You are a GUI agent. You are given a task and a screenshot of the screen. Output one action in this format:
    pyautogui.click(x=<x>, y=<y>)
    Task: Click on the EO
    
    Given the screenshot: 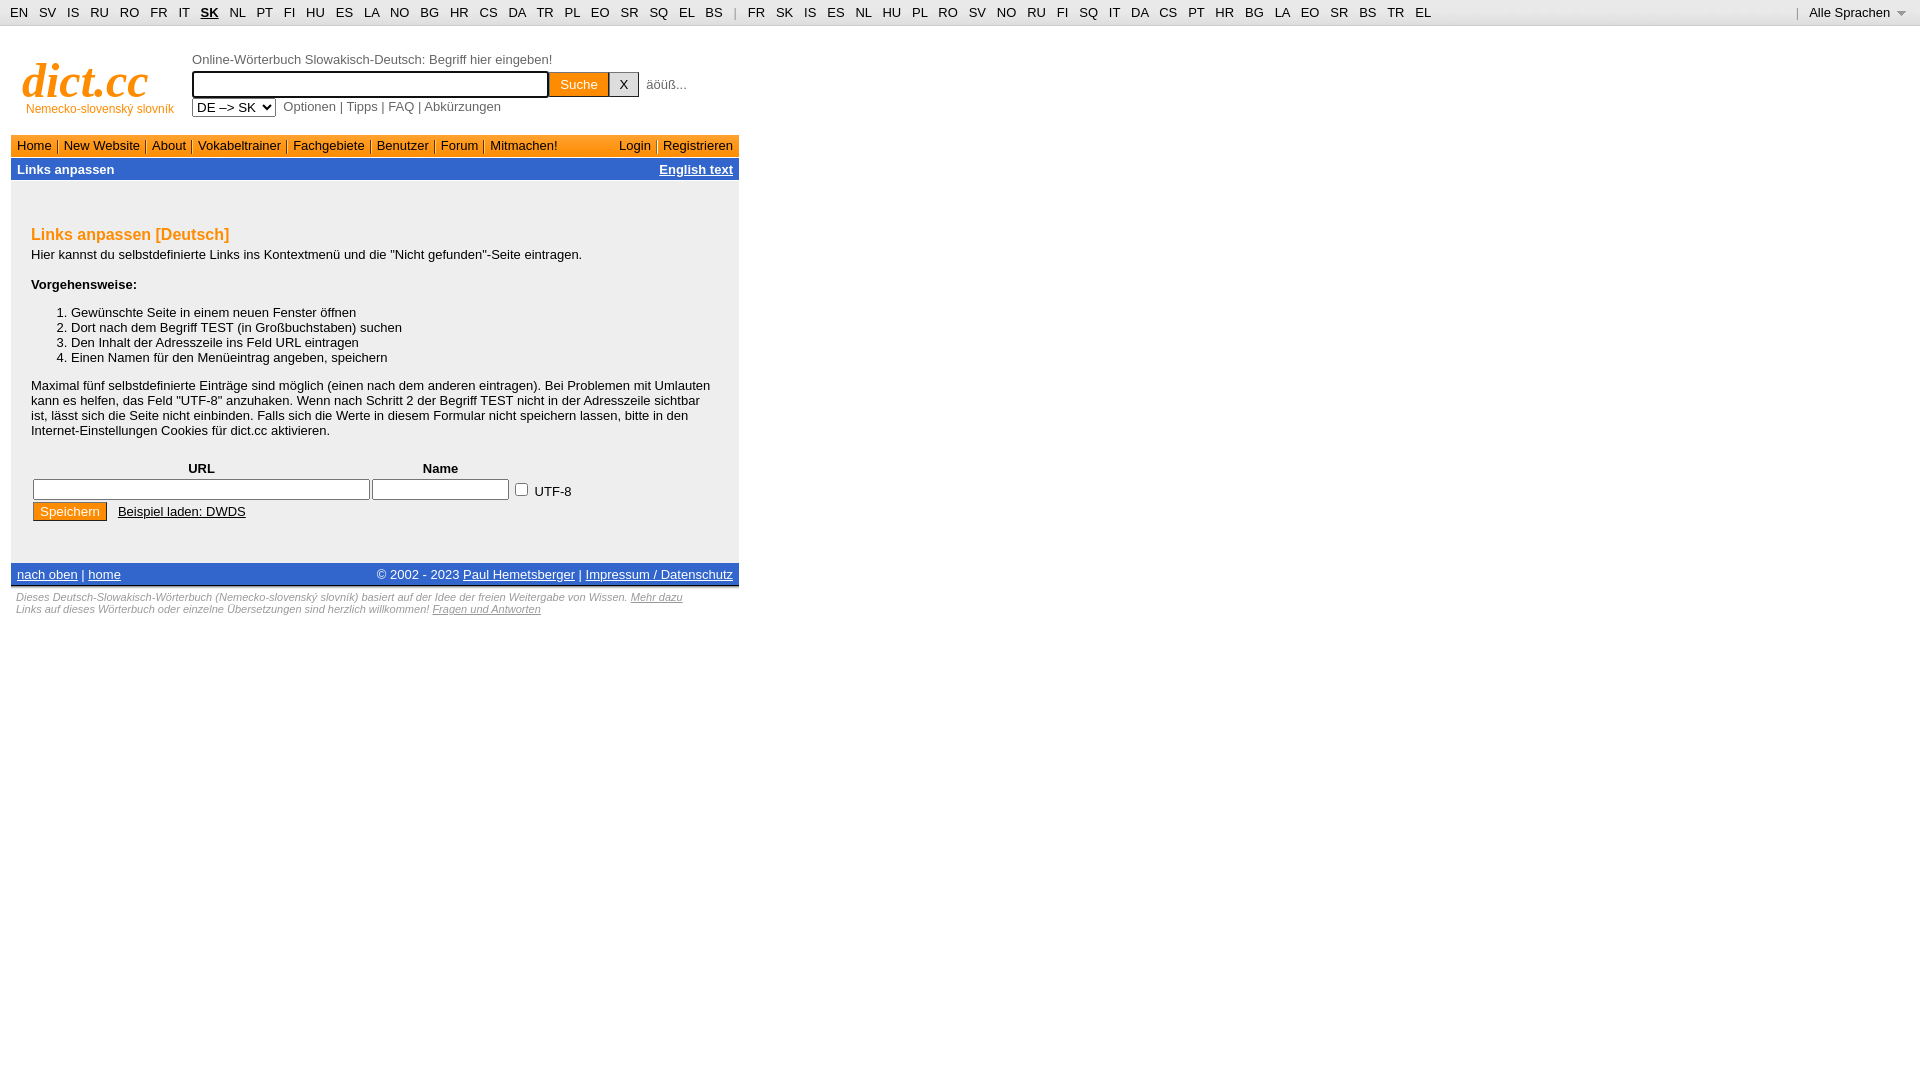 What is the action you would take?
    pyautogui.click(x=600, y=12)
    